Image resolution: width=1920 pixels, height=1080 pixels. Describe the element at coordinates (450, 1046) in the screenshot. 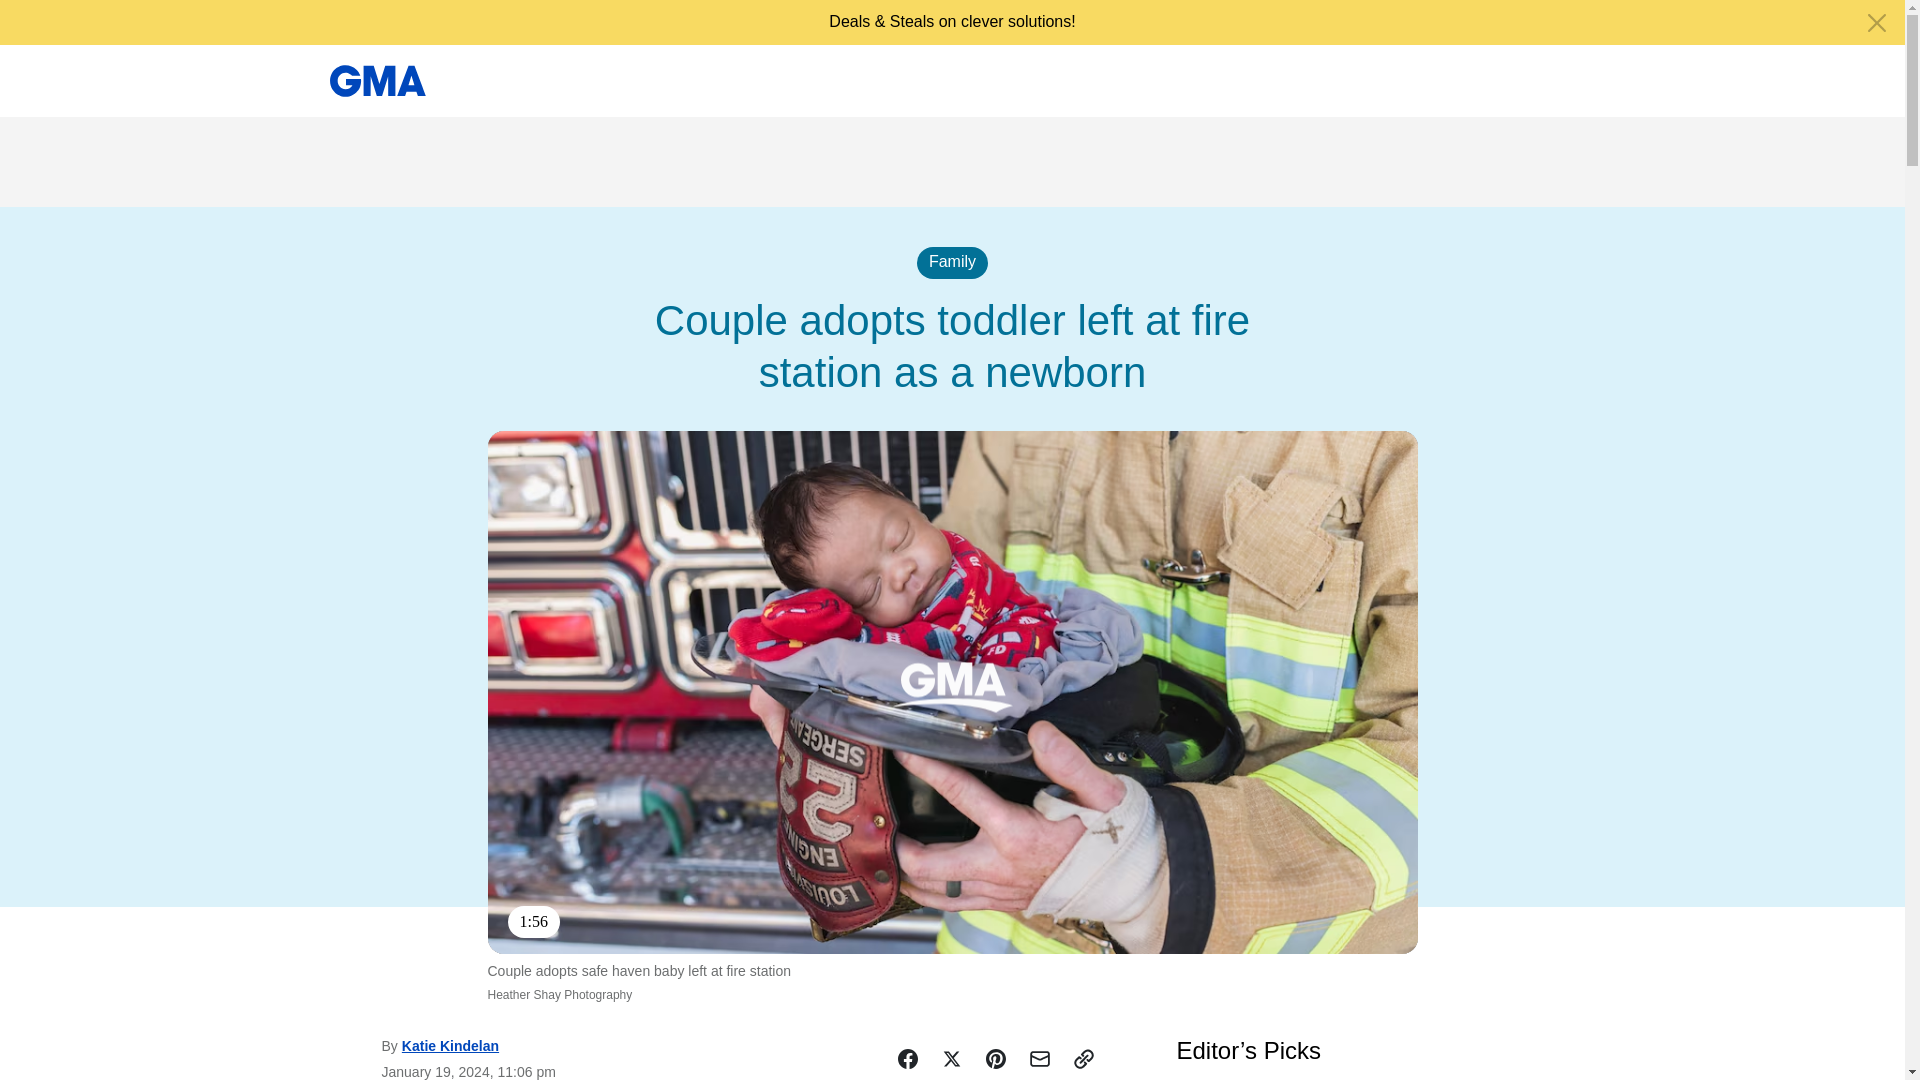

I see `Katie Kindelan` at that location.